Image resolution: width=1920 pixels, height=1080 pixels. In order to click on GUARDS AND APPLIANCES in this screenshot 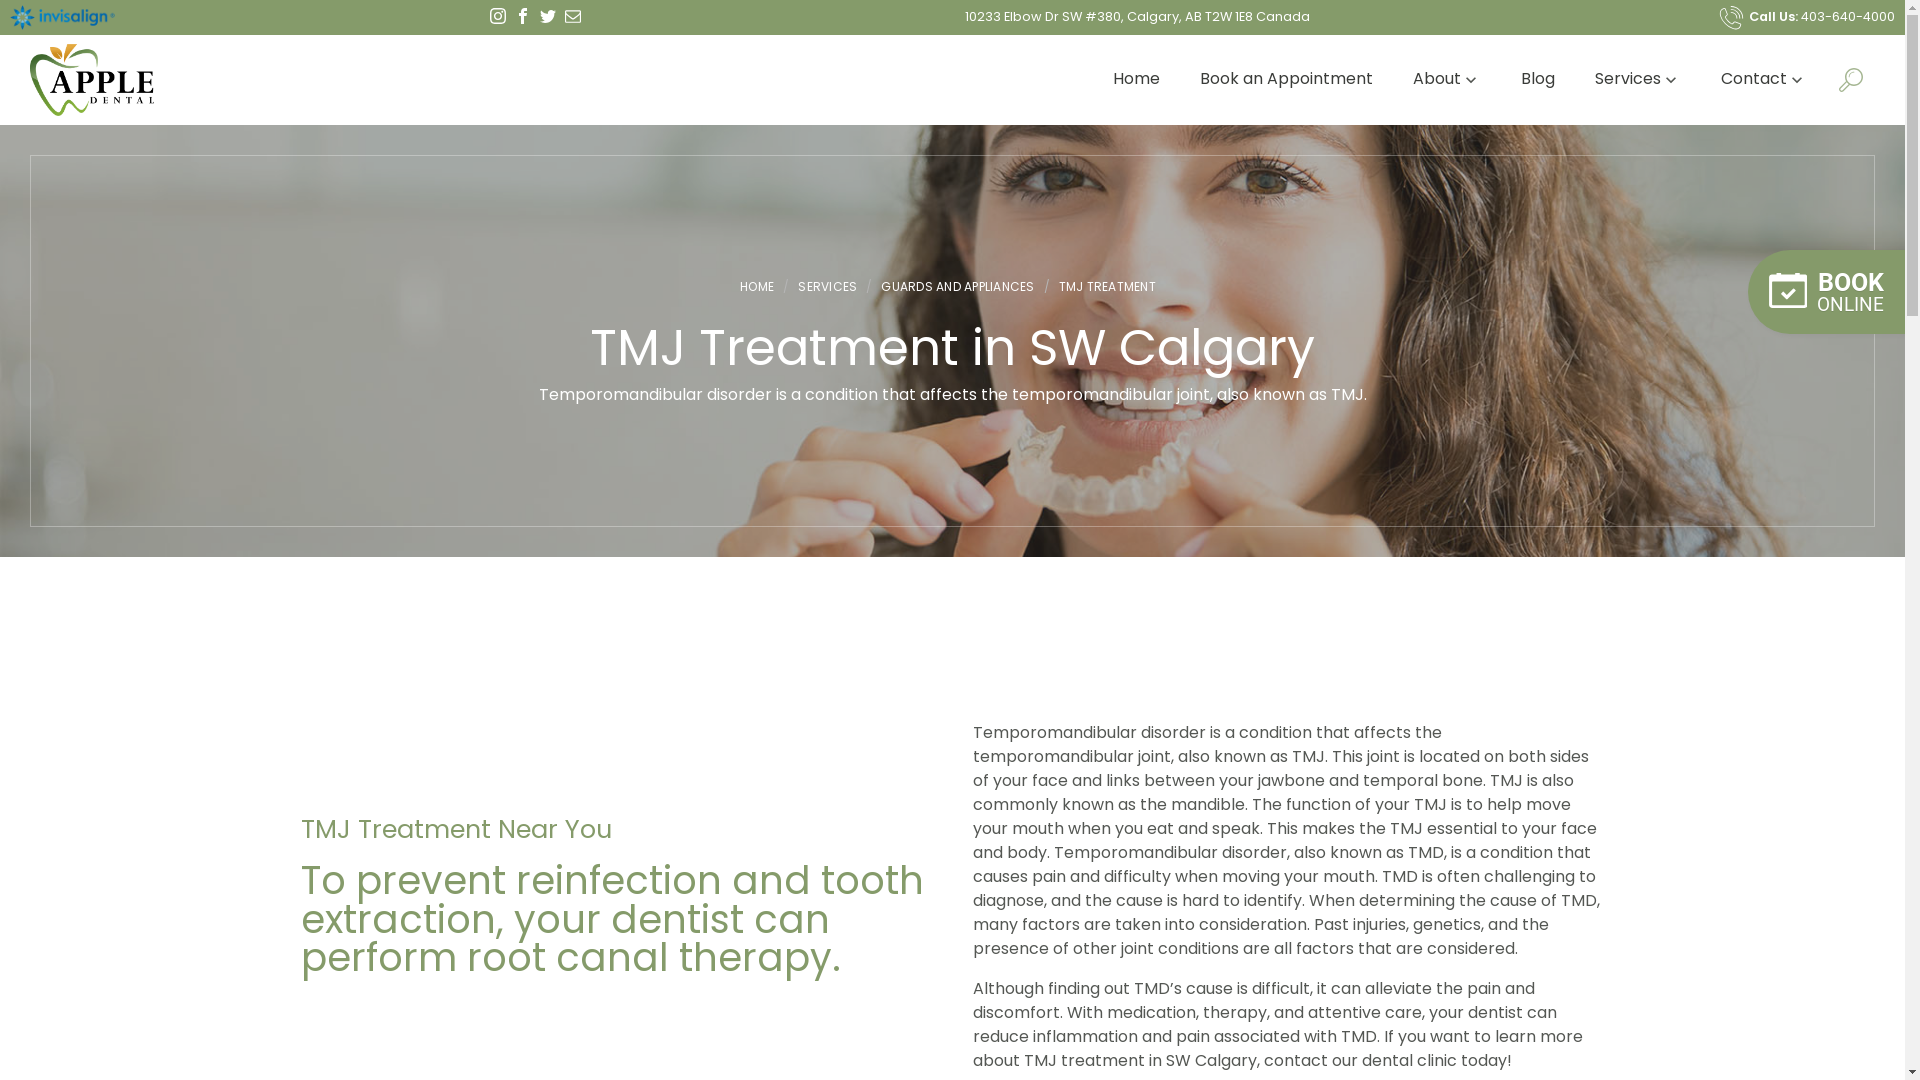, I will do `click(958, 287)`.